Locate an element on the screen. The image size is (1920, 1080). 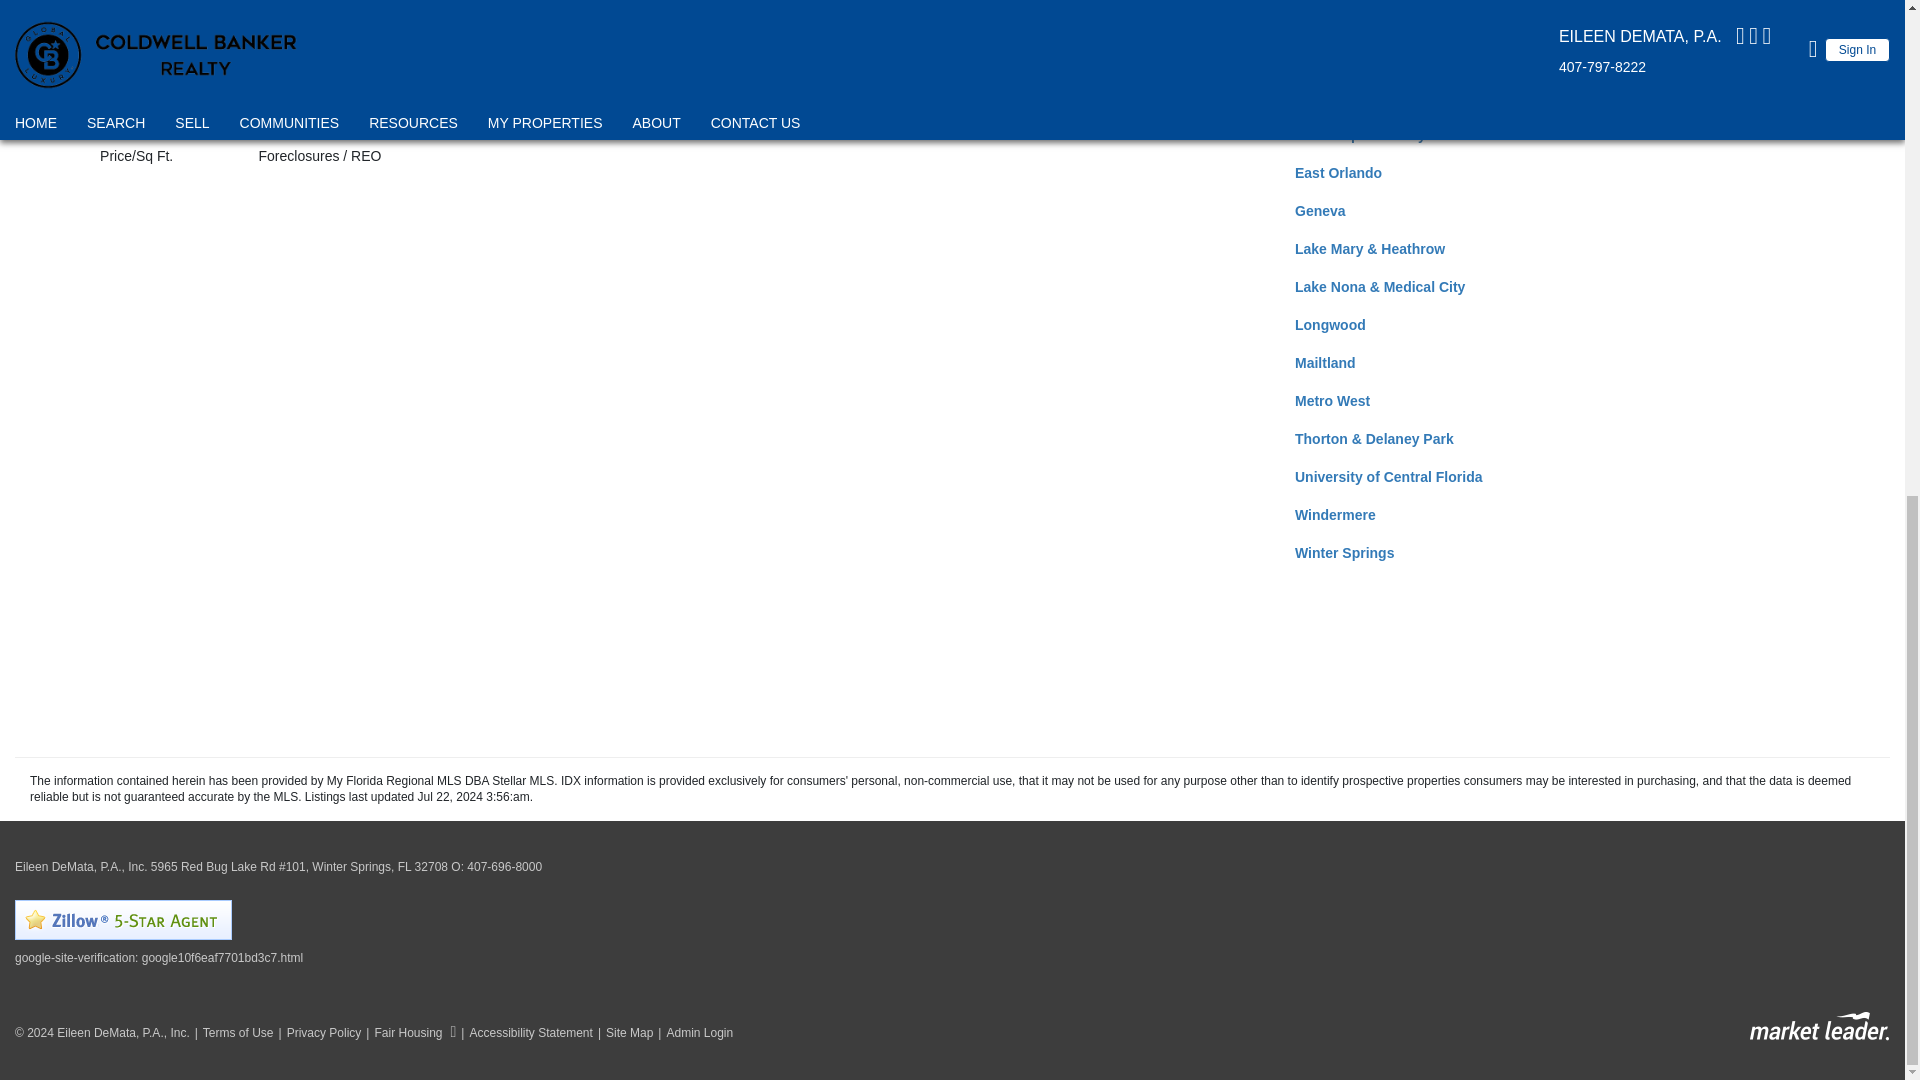
Metro West is located at coordinates (1332, 401).